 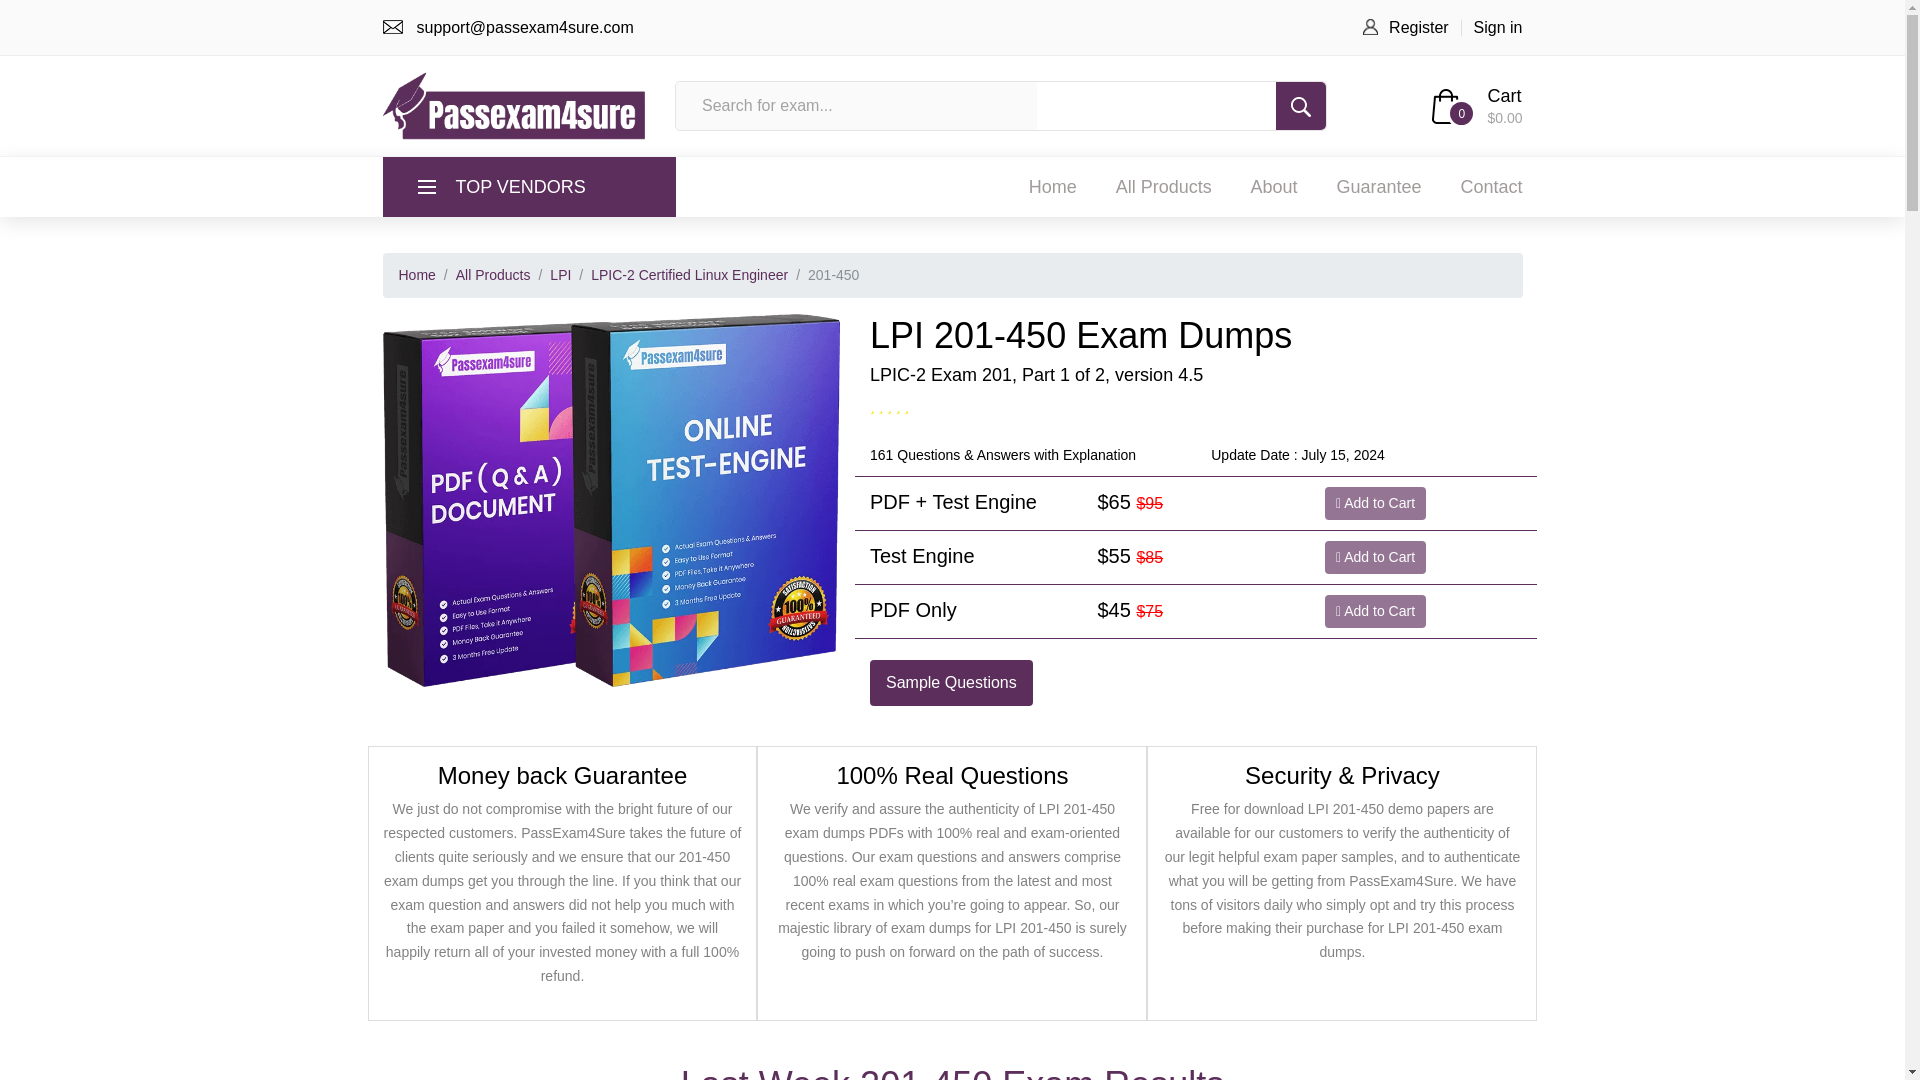 What do you see at coordinates (950, 682) in the screenshot?
I see `Sample Questions` at bounding box center [950, 682].